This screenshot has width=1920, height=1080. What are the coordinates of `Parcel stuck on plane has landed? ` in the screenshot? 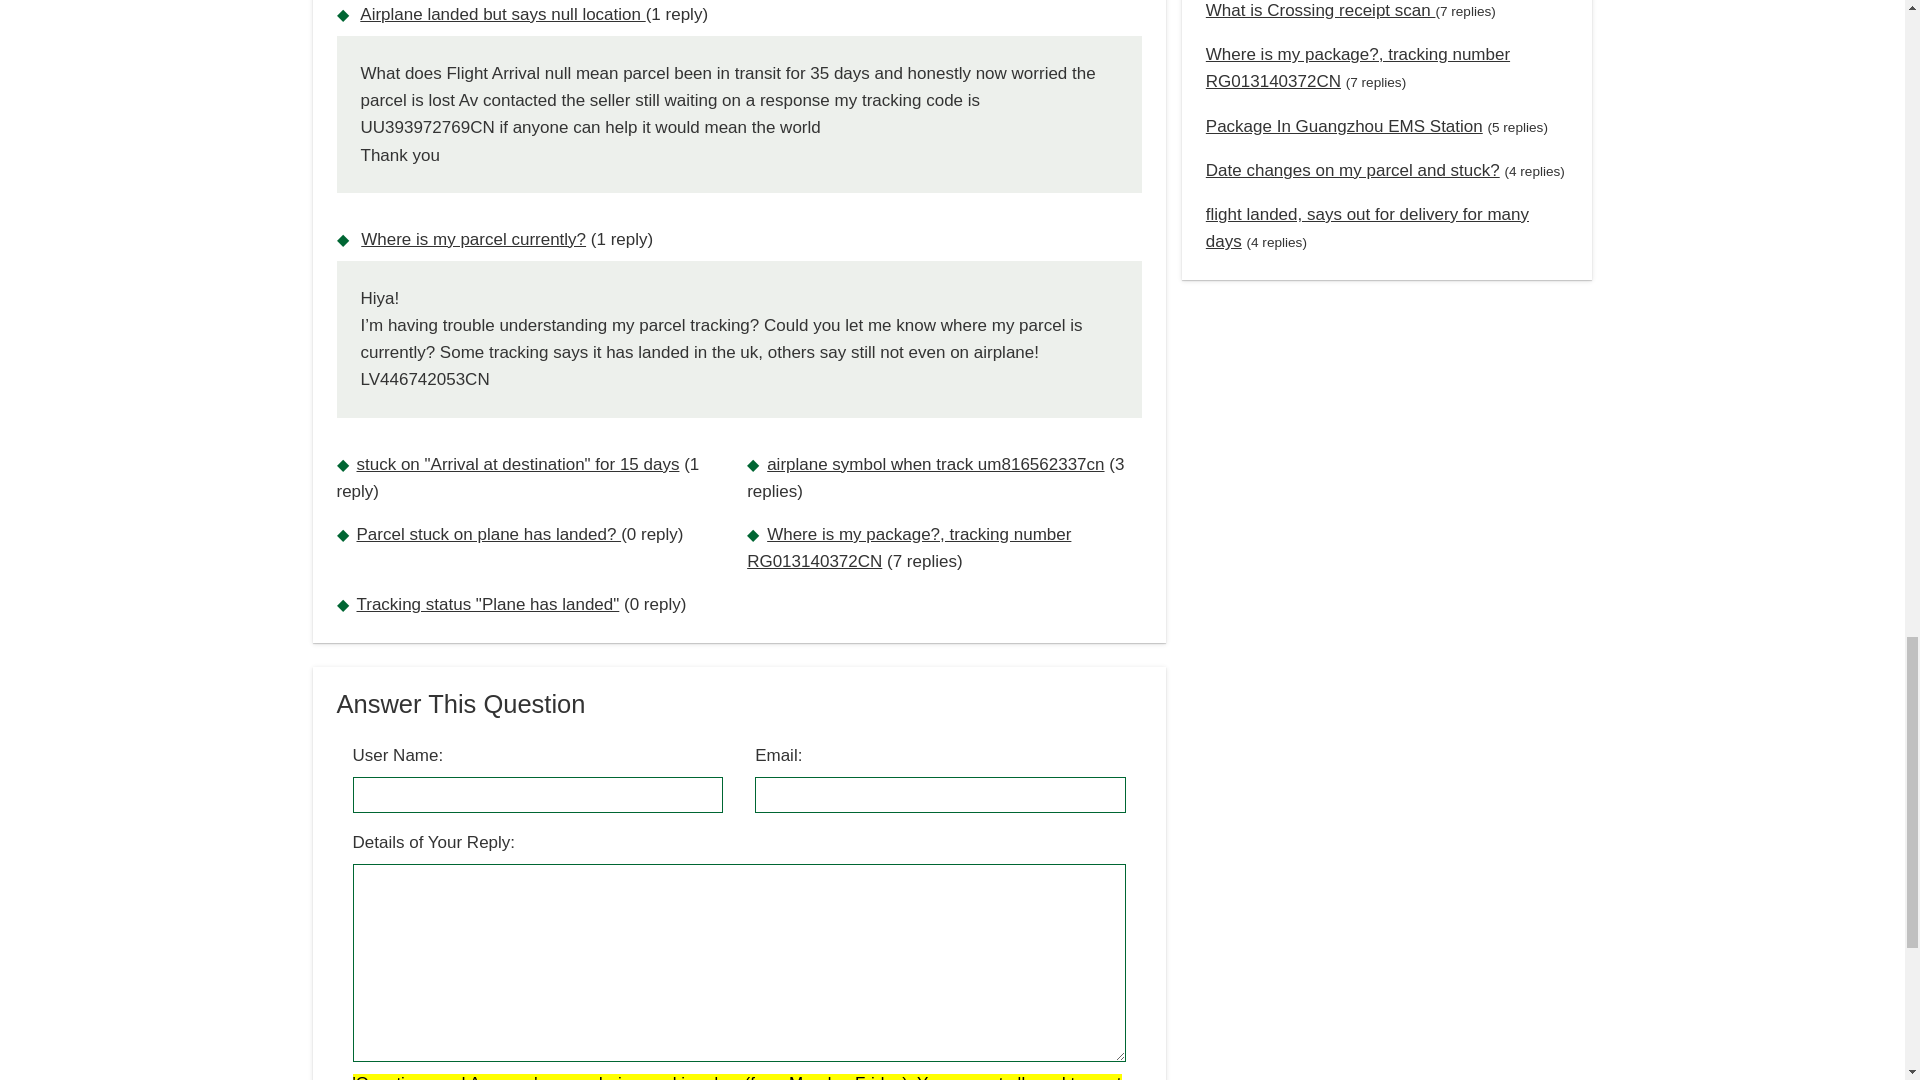 It's located at (488, 534).